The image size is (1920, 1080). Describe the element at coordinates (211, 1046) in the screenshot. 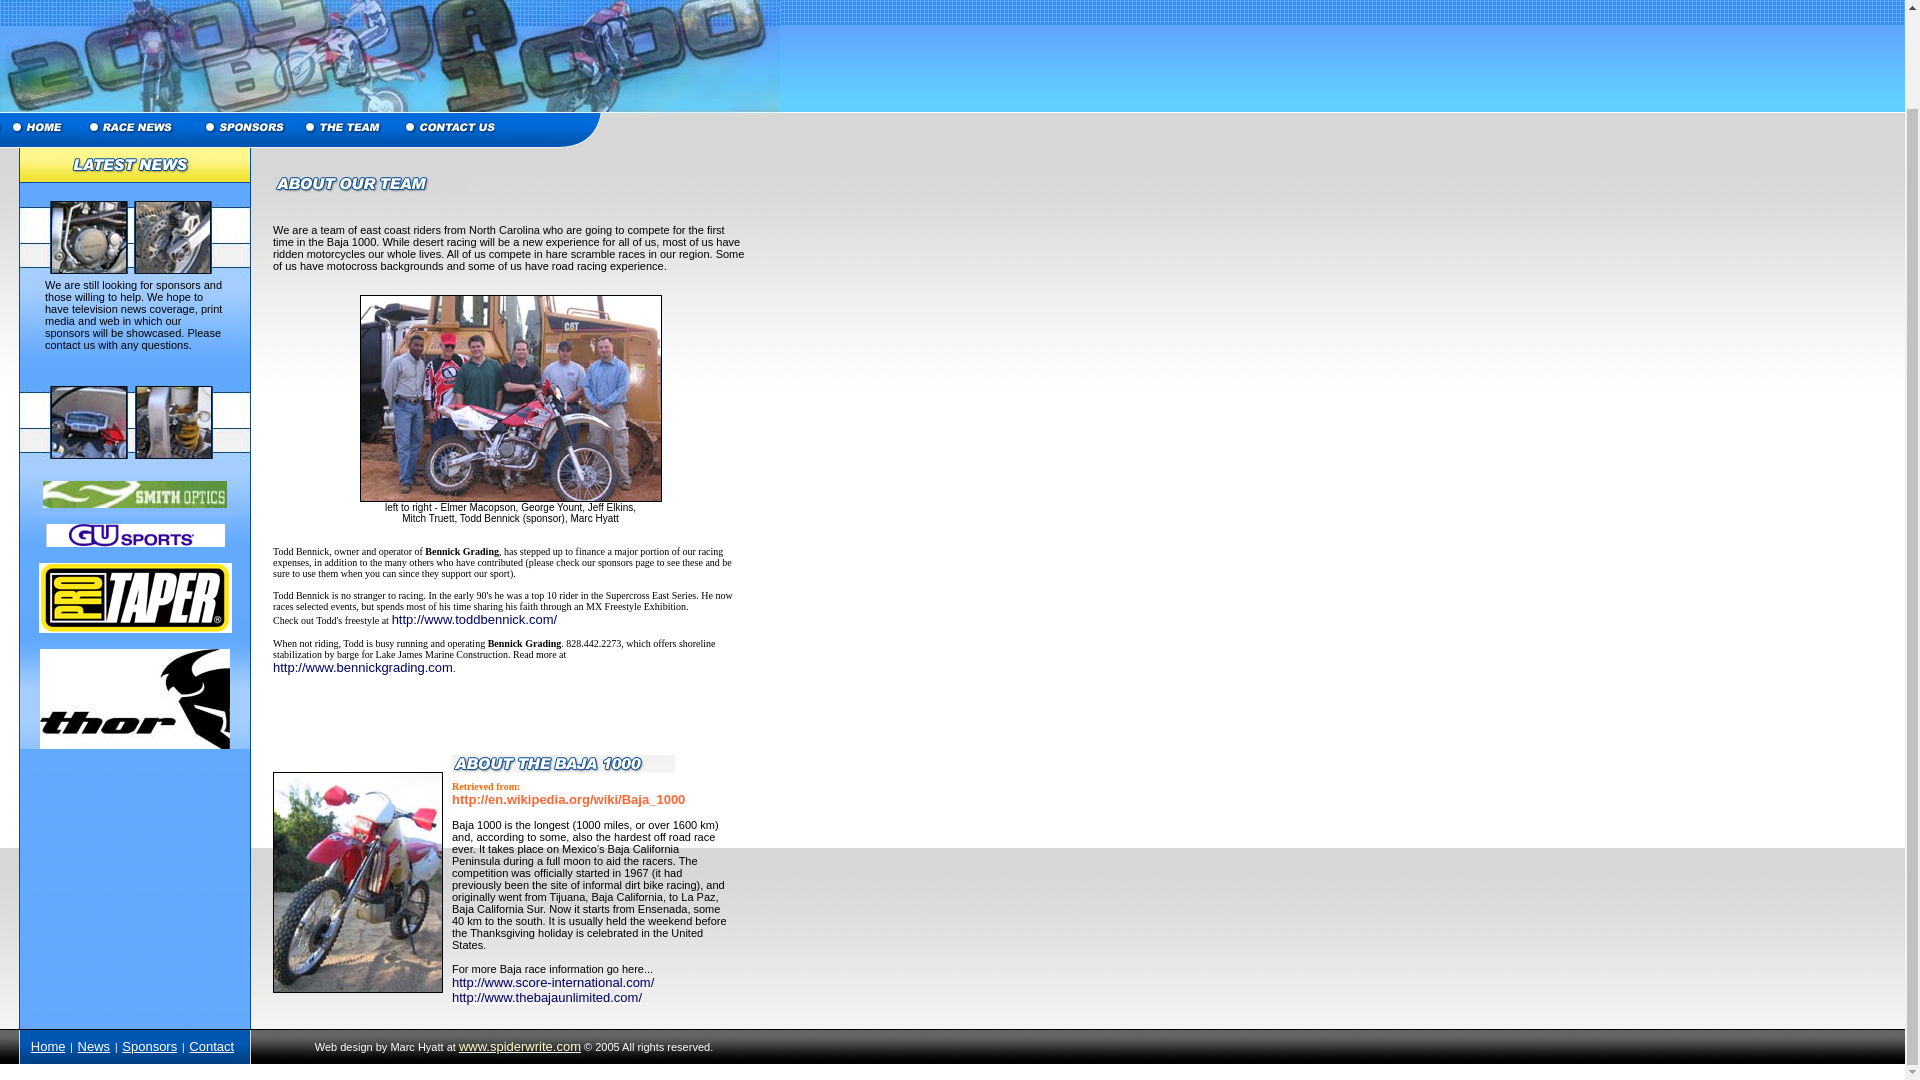

I see `Contact` at that location.